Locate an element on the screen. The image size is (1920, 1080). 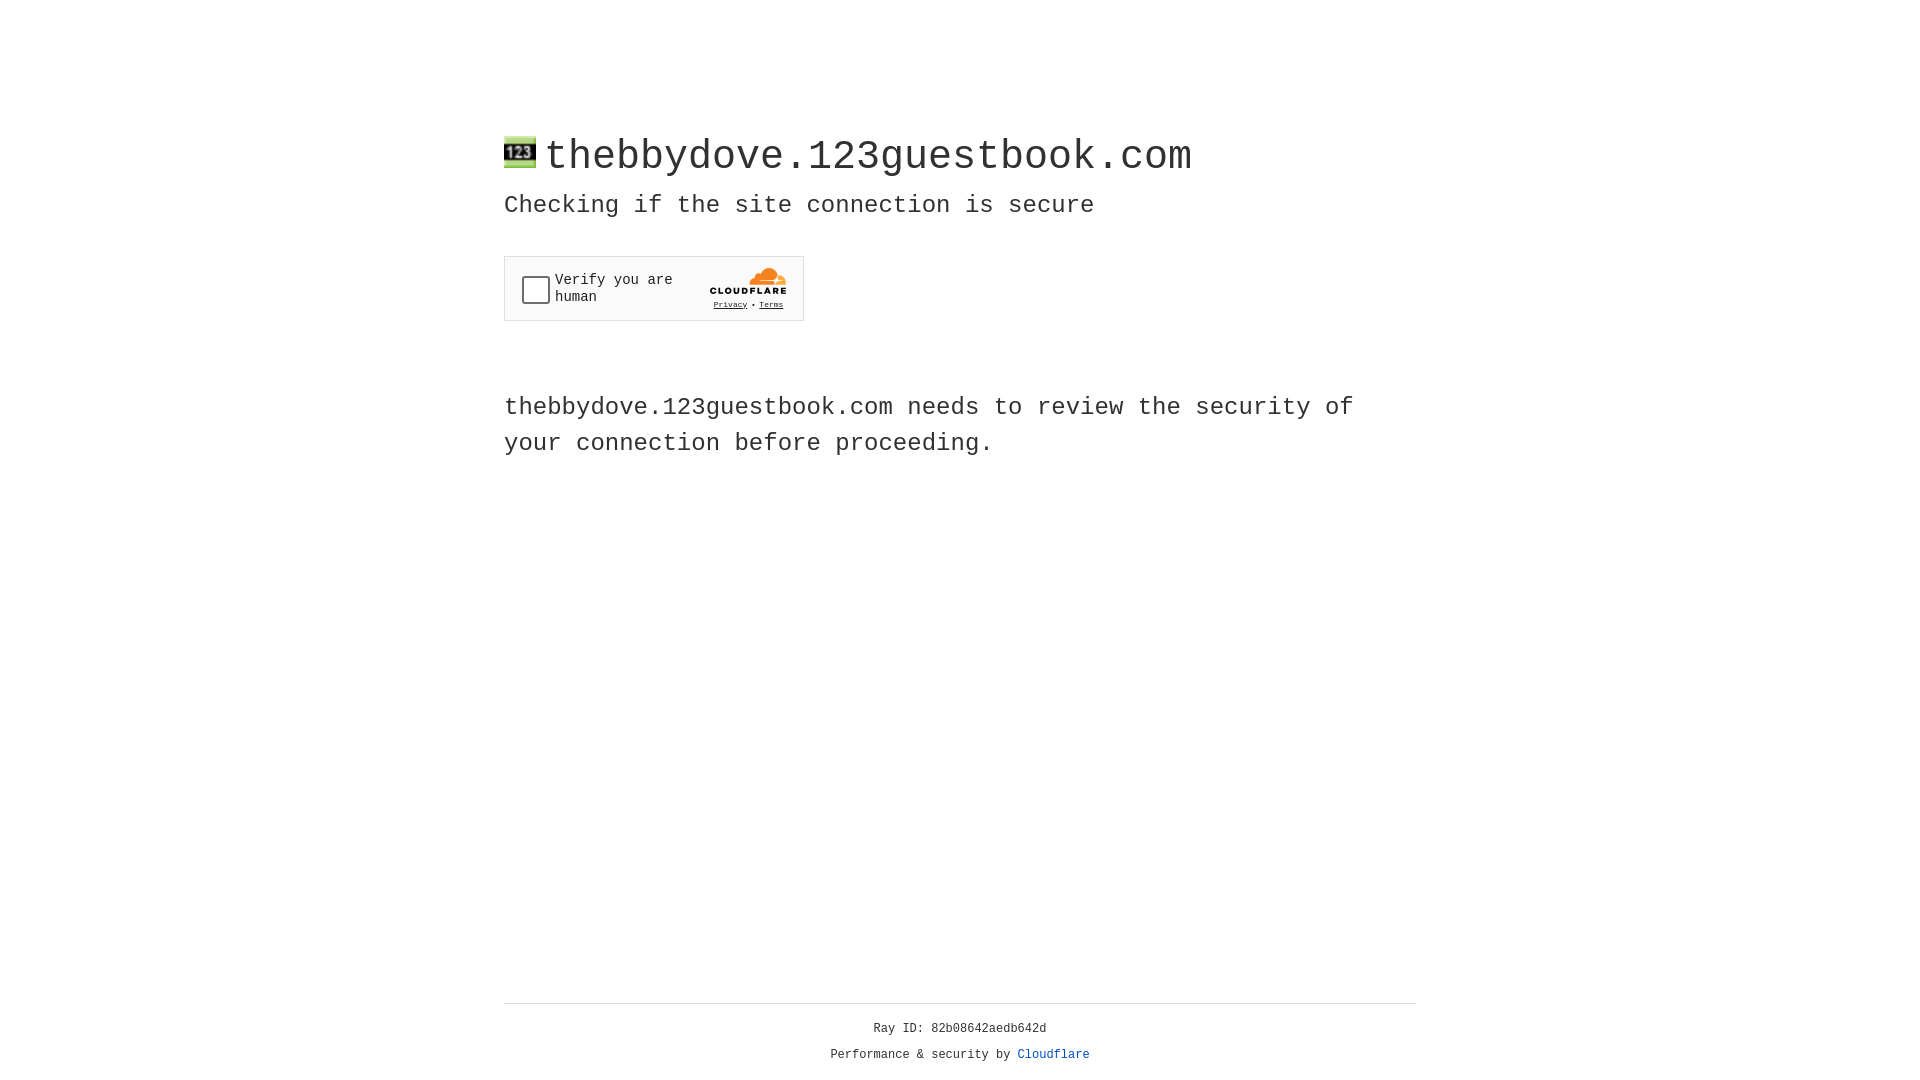
Cloudflare is located at coordinates (1054, 1055).